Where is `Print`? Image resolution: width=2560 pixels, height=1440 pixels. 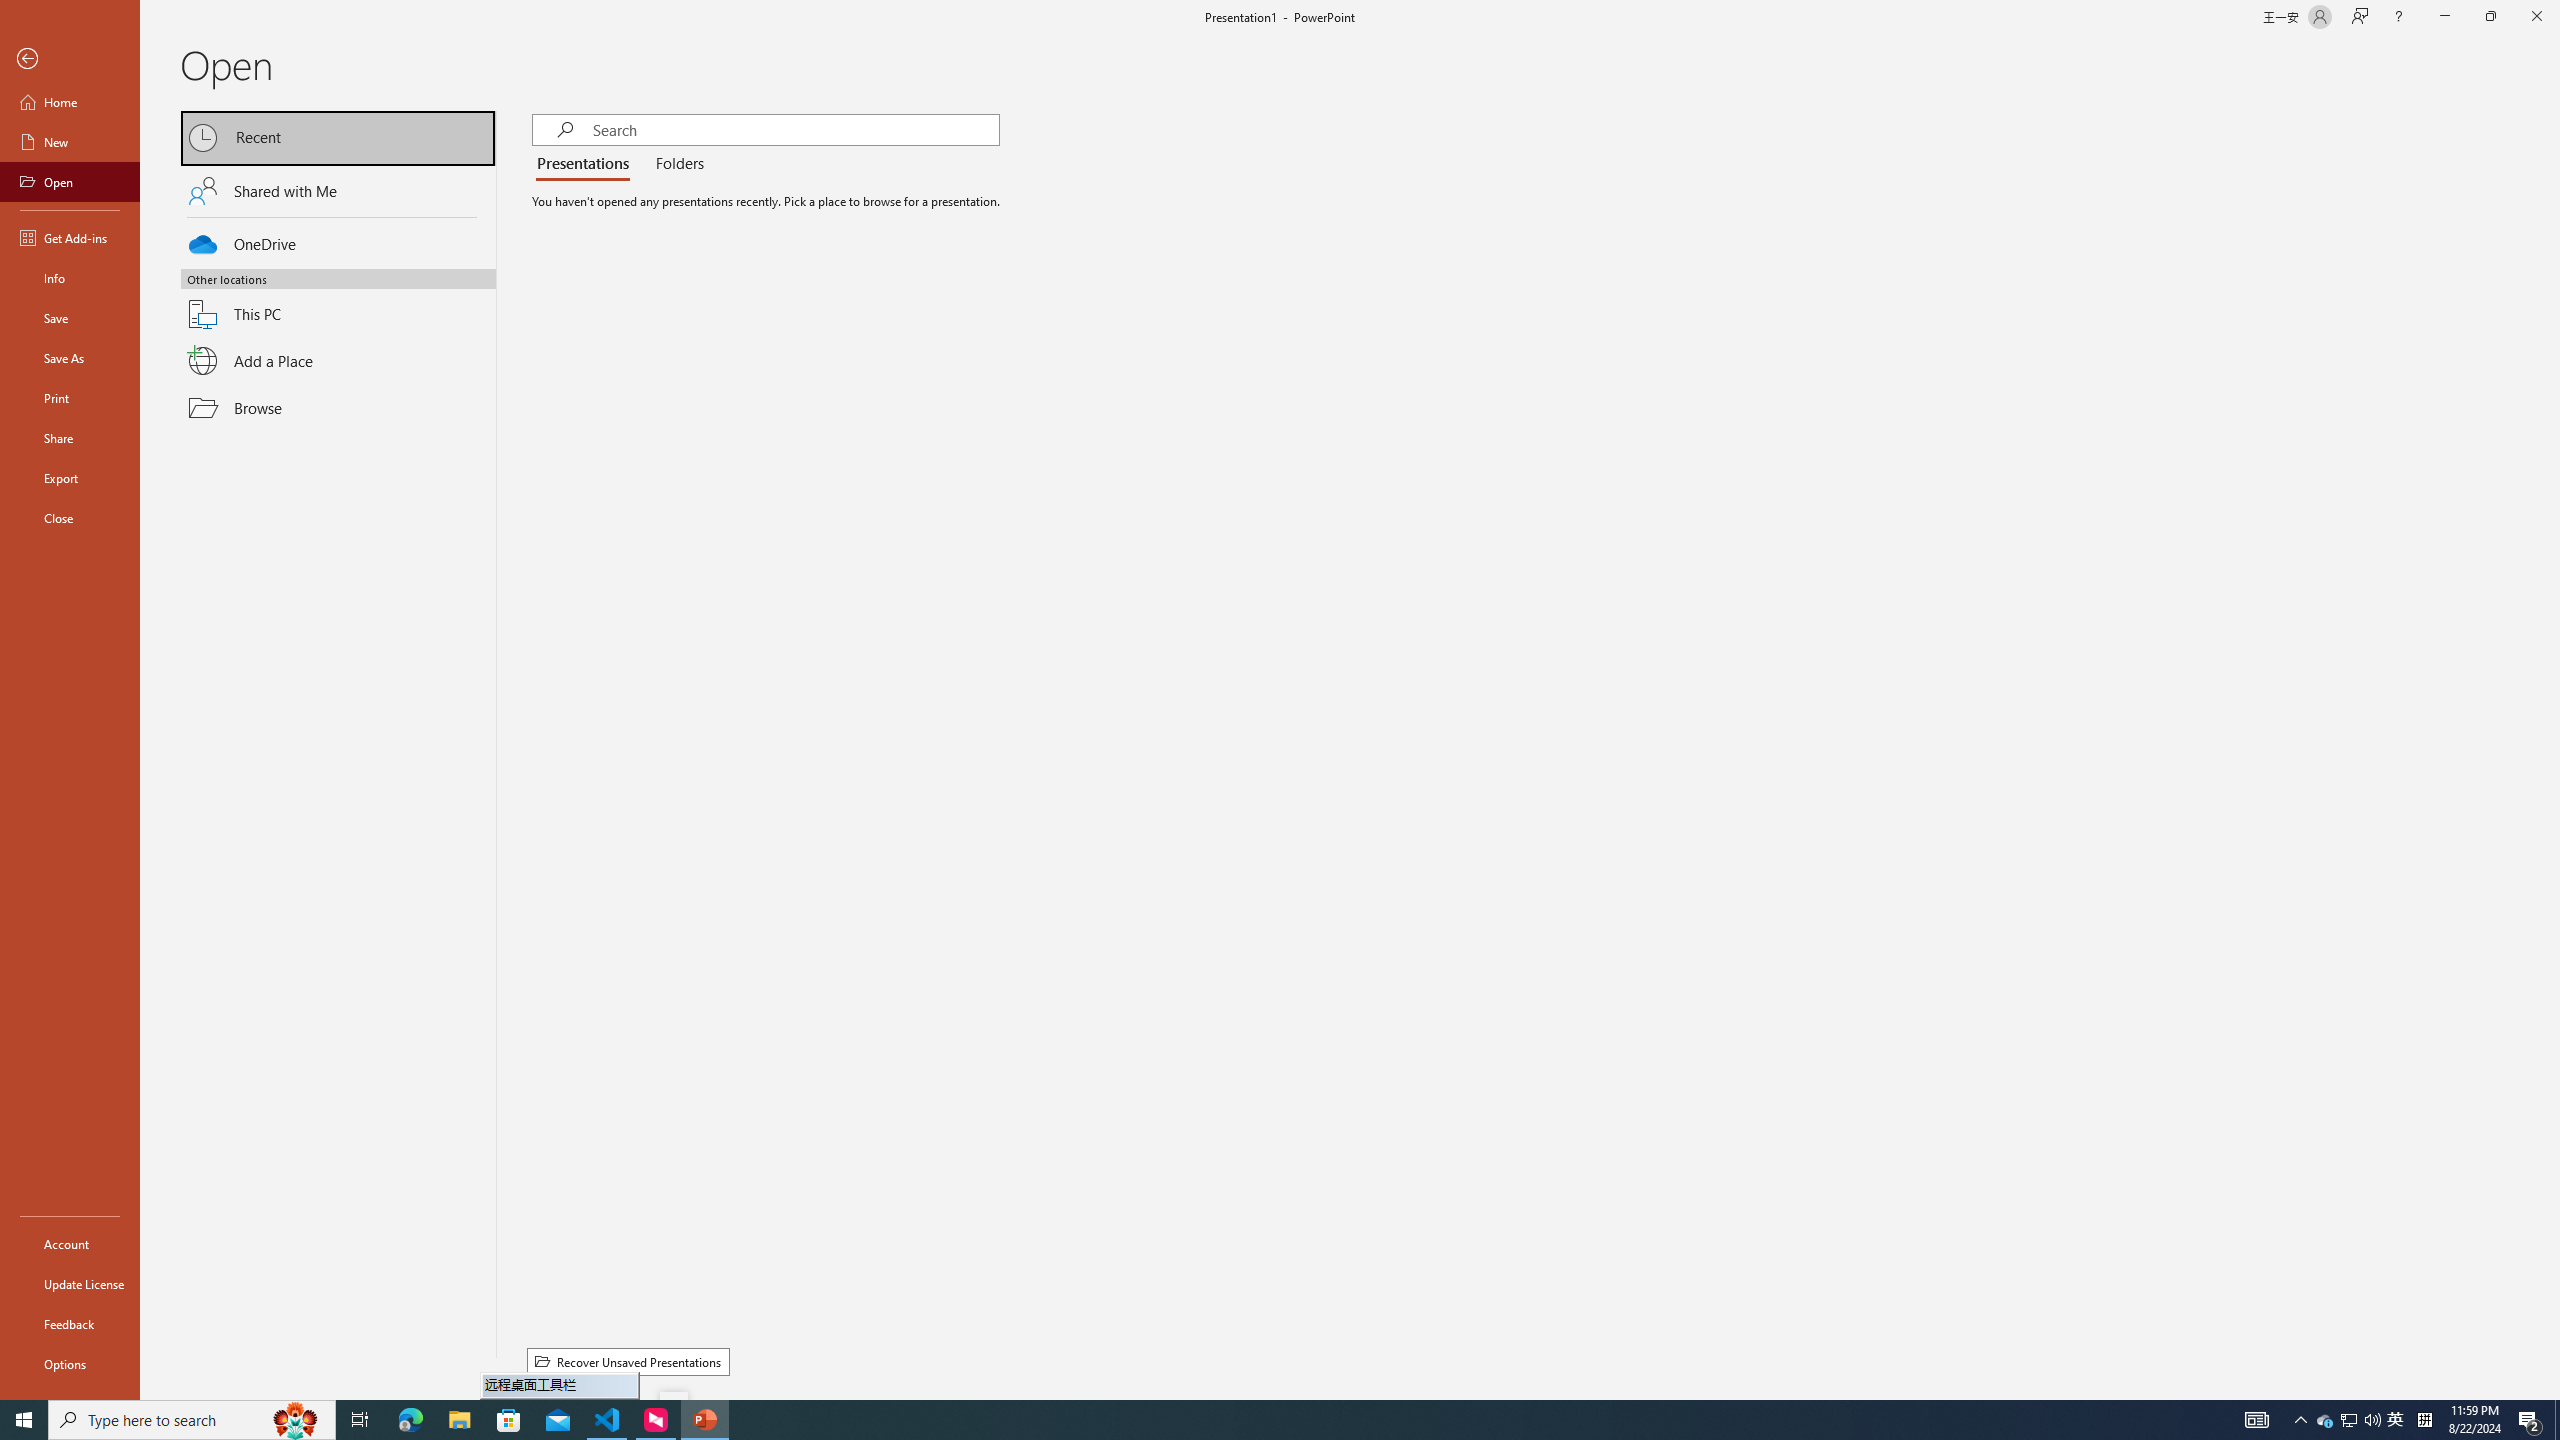 Print is located at coordinates (70, 397).